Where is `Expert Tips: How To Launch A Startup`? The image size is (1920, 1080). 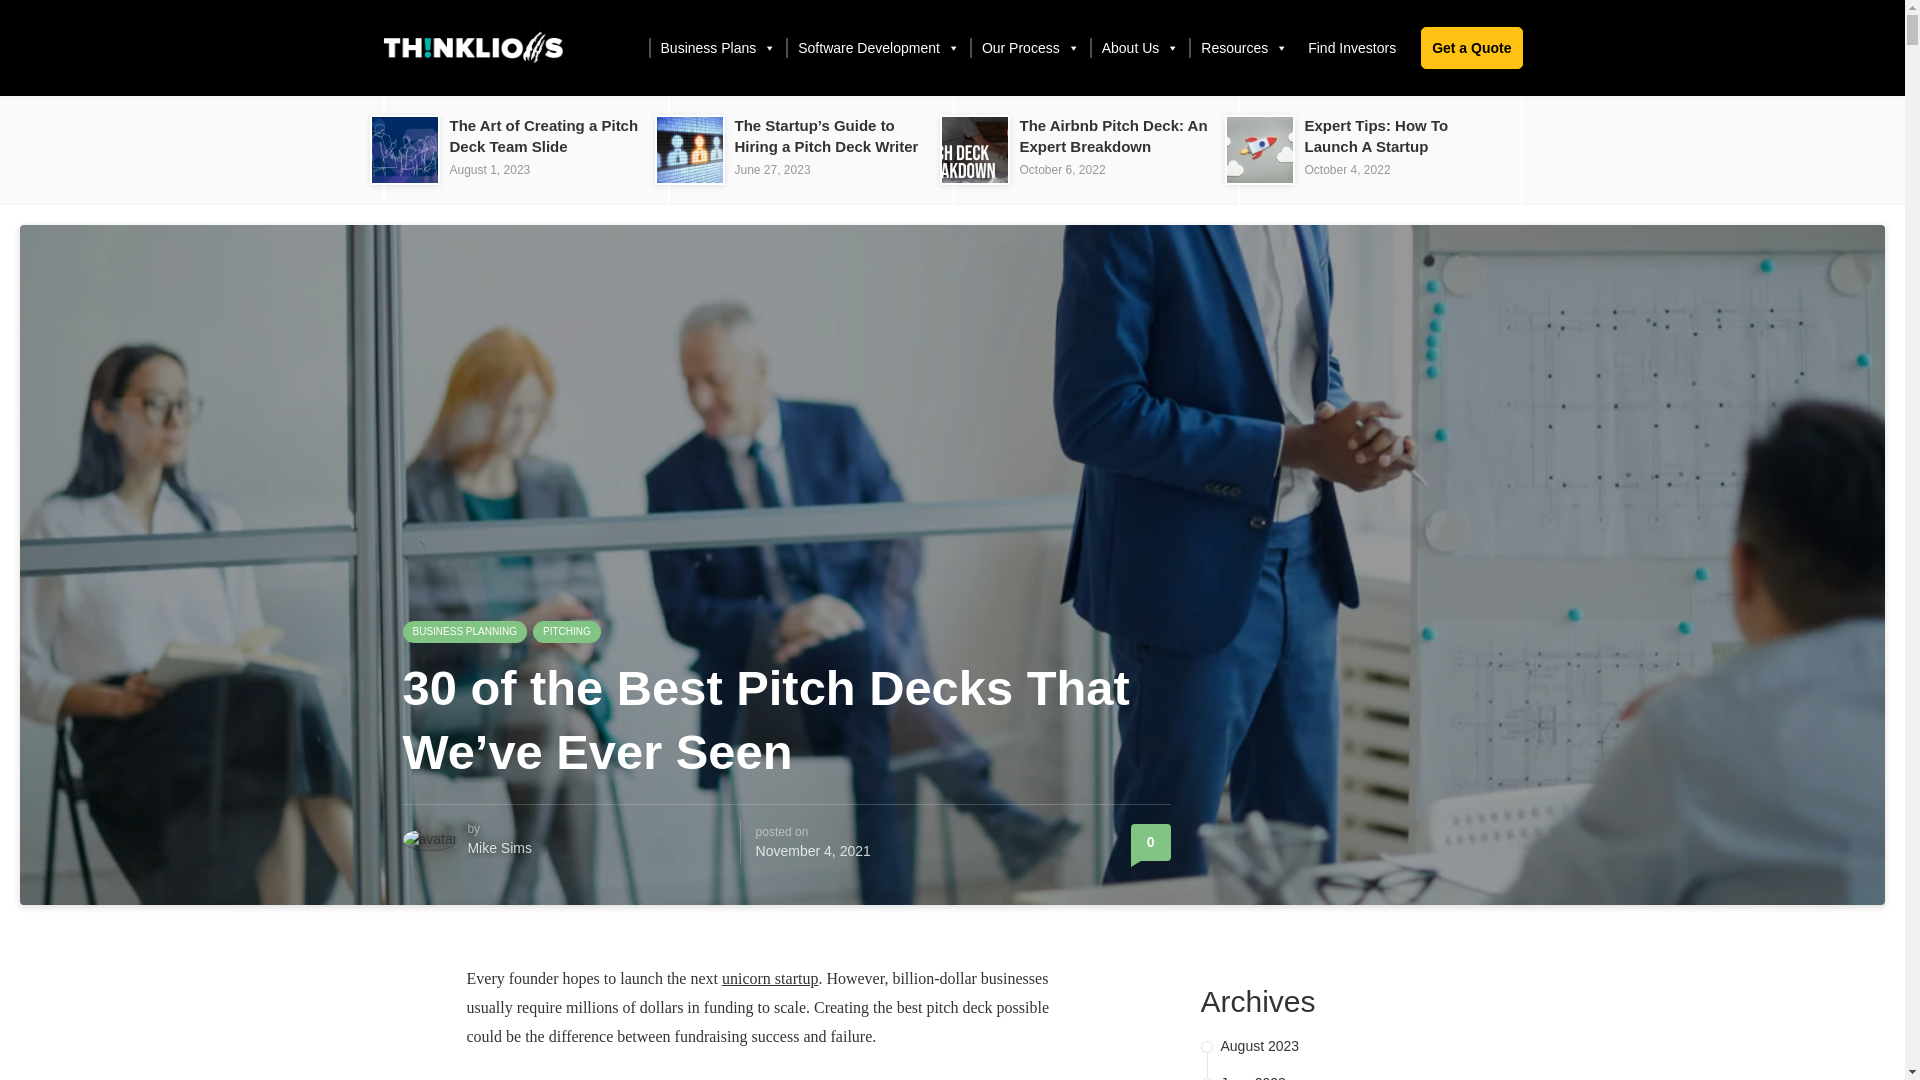
Expert Tips: How To Launch A Startup is located at coordinates (1375, 136).